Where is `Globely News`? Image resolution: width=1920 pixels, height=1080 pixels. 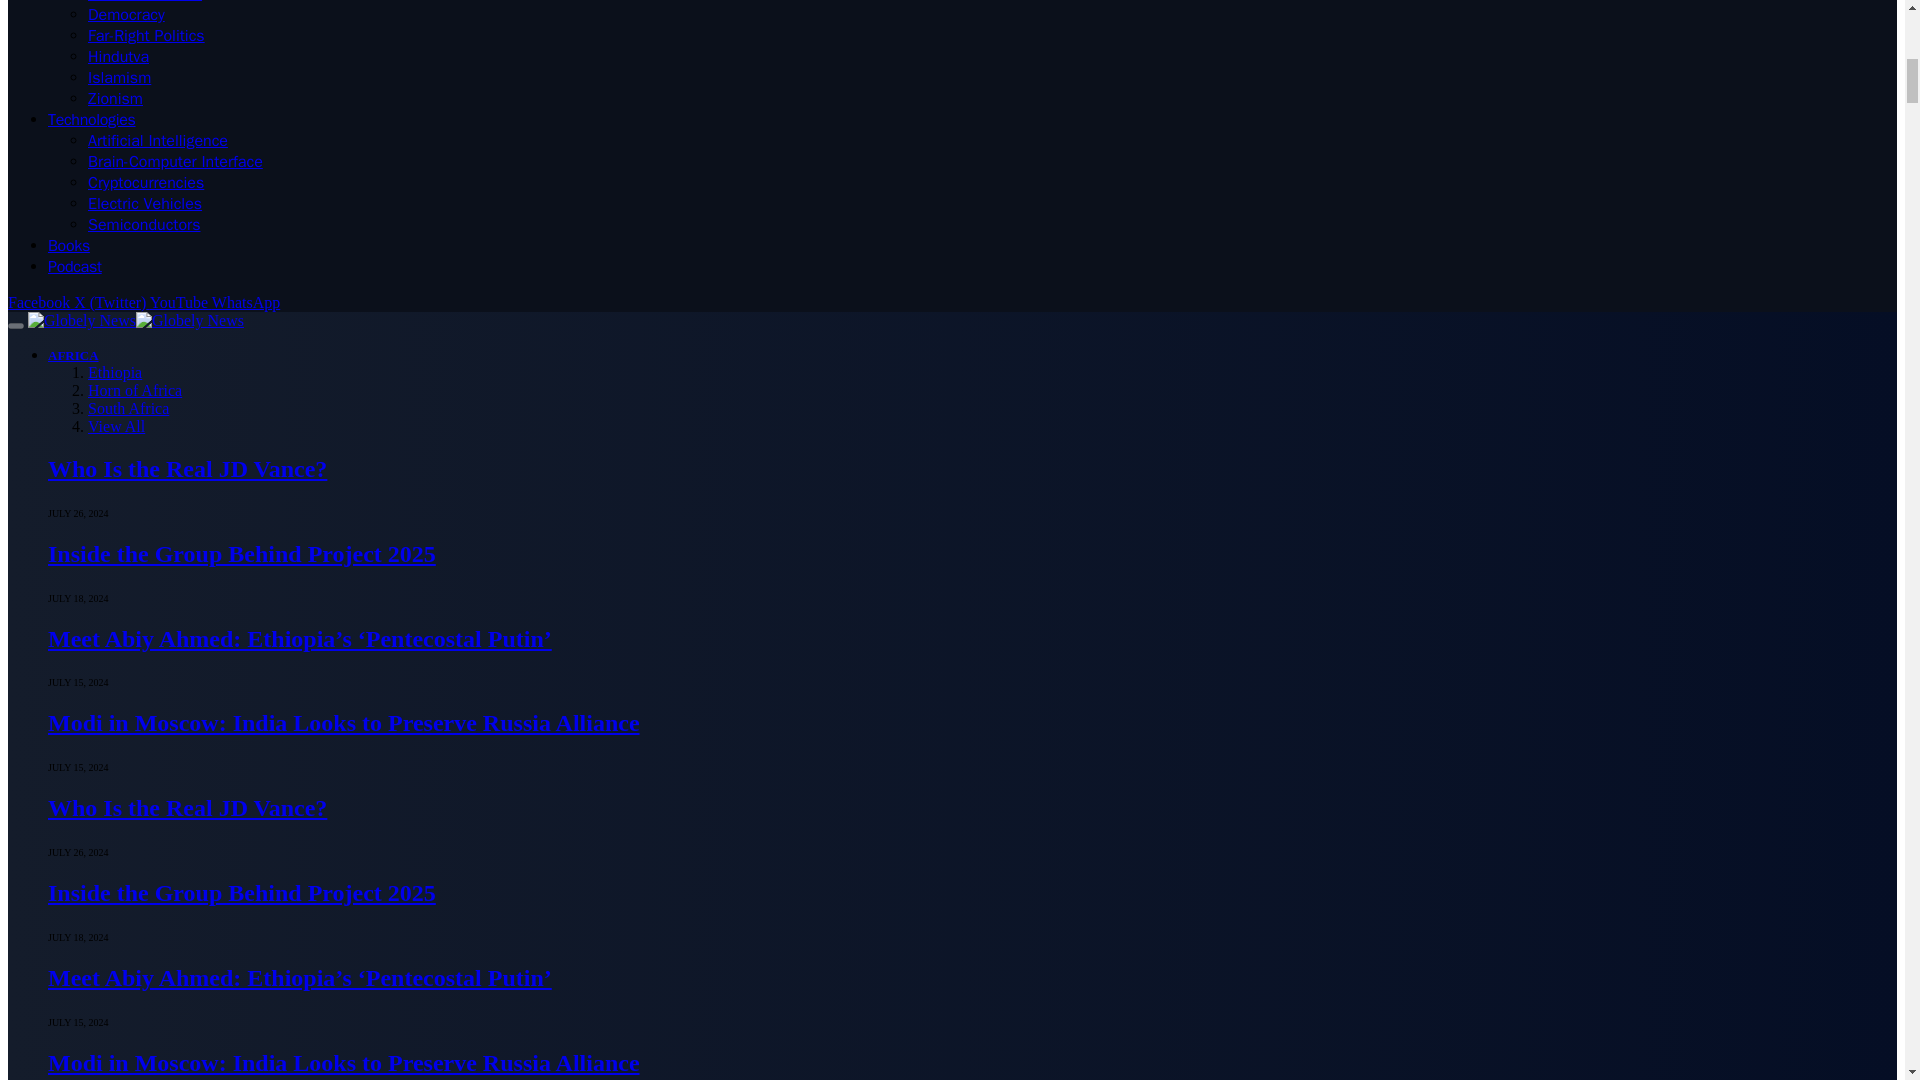
Globely News is located at coordinates (136, 320).